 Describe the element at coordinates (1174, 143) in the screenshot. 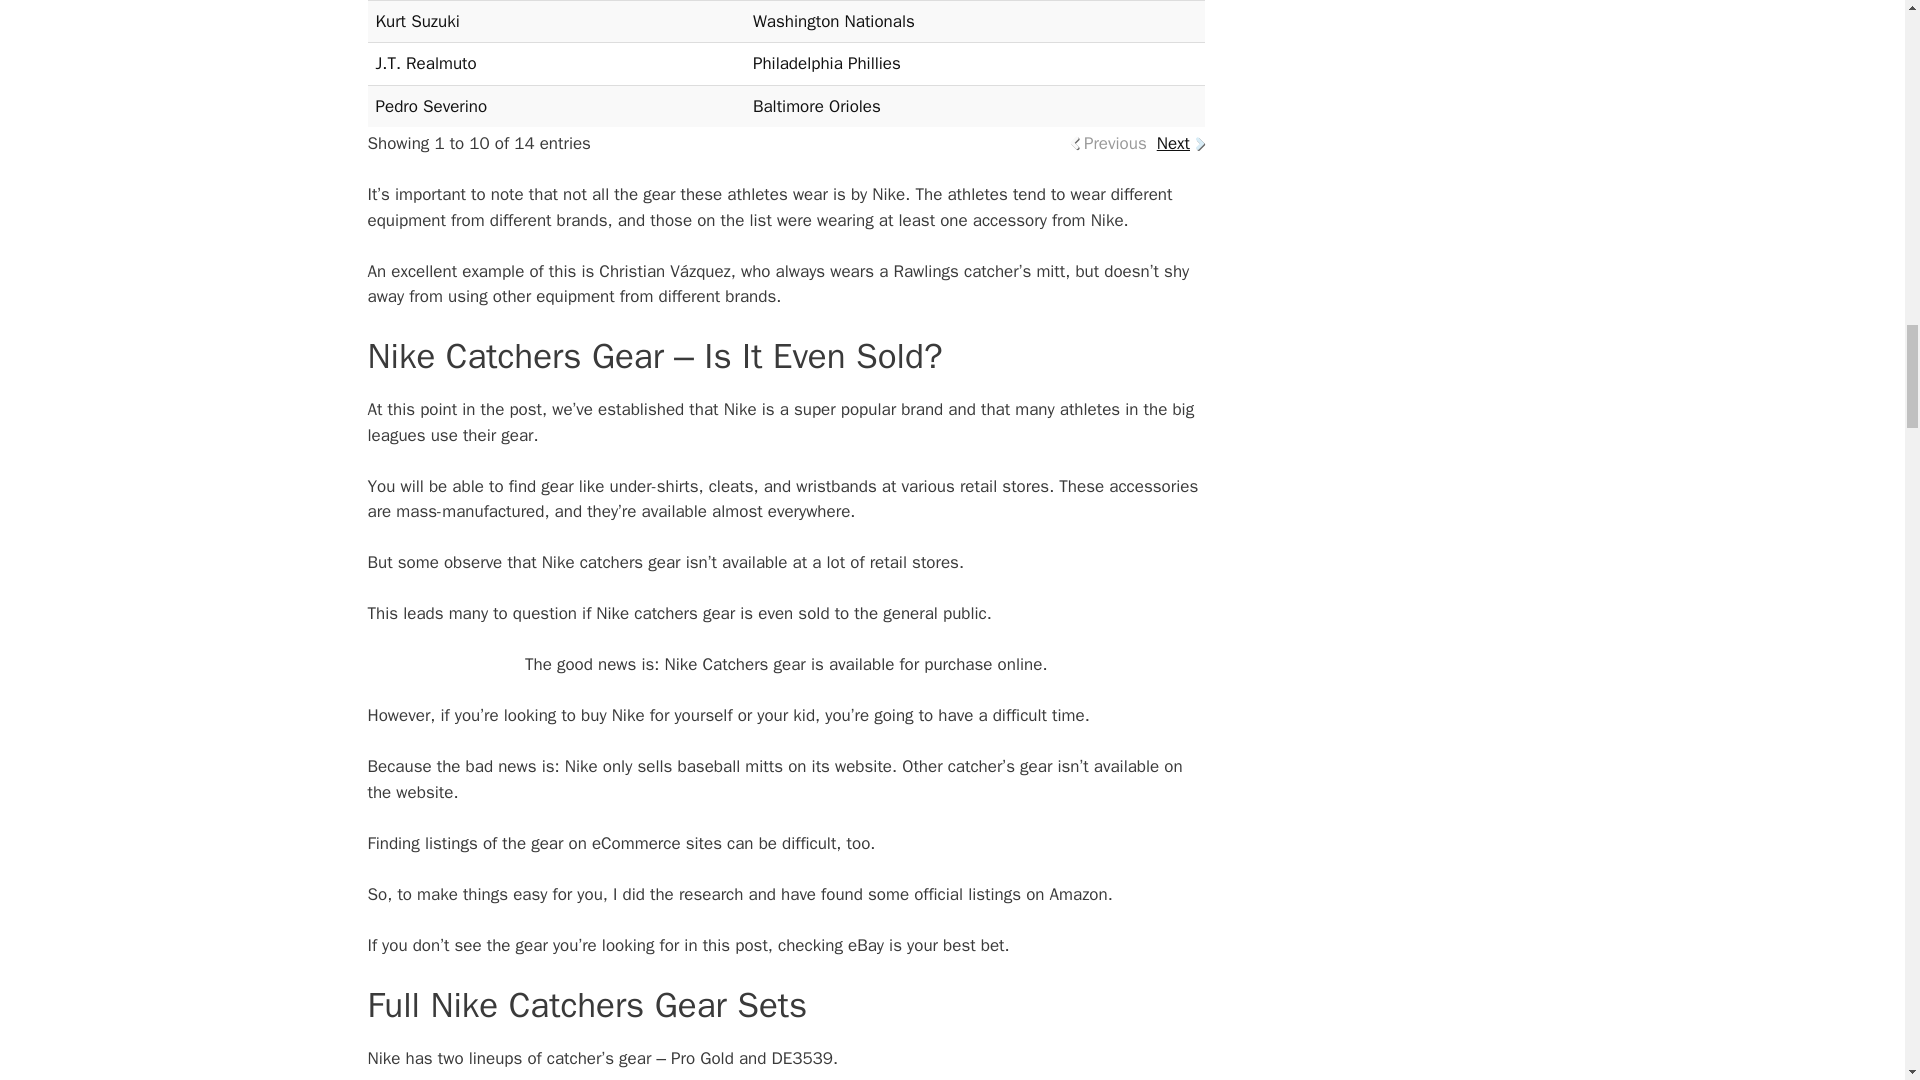

I see `Next` at that location.